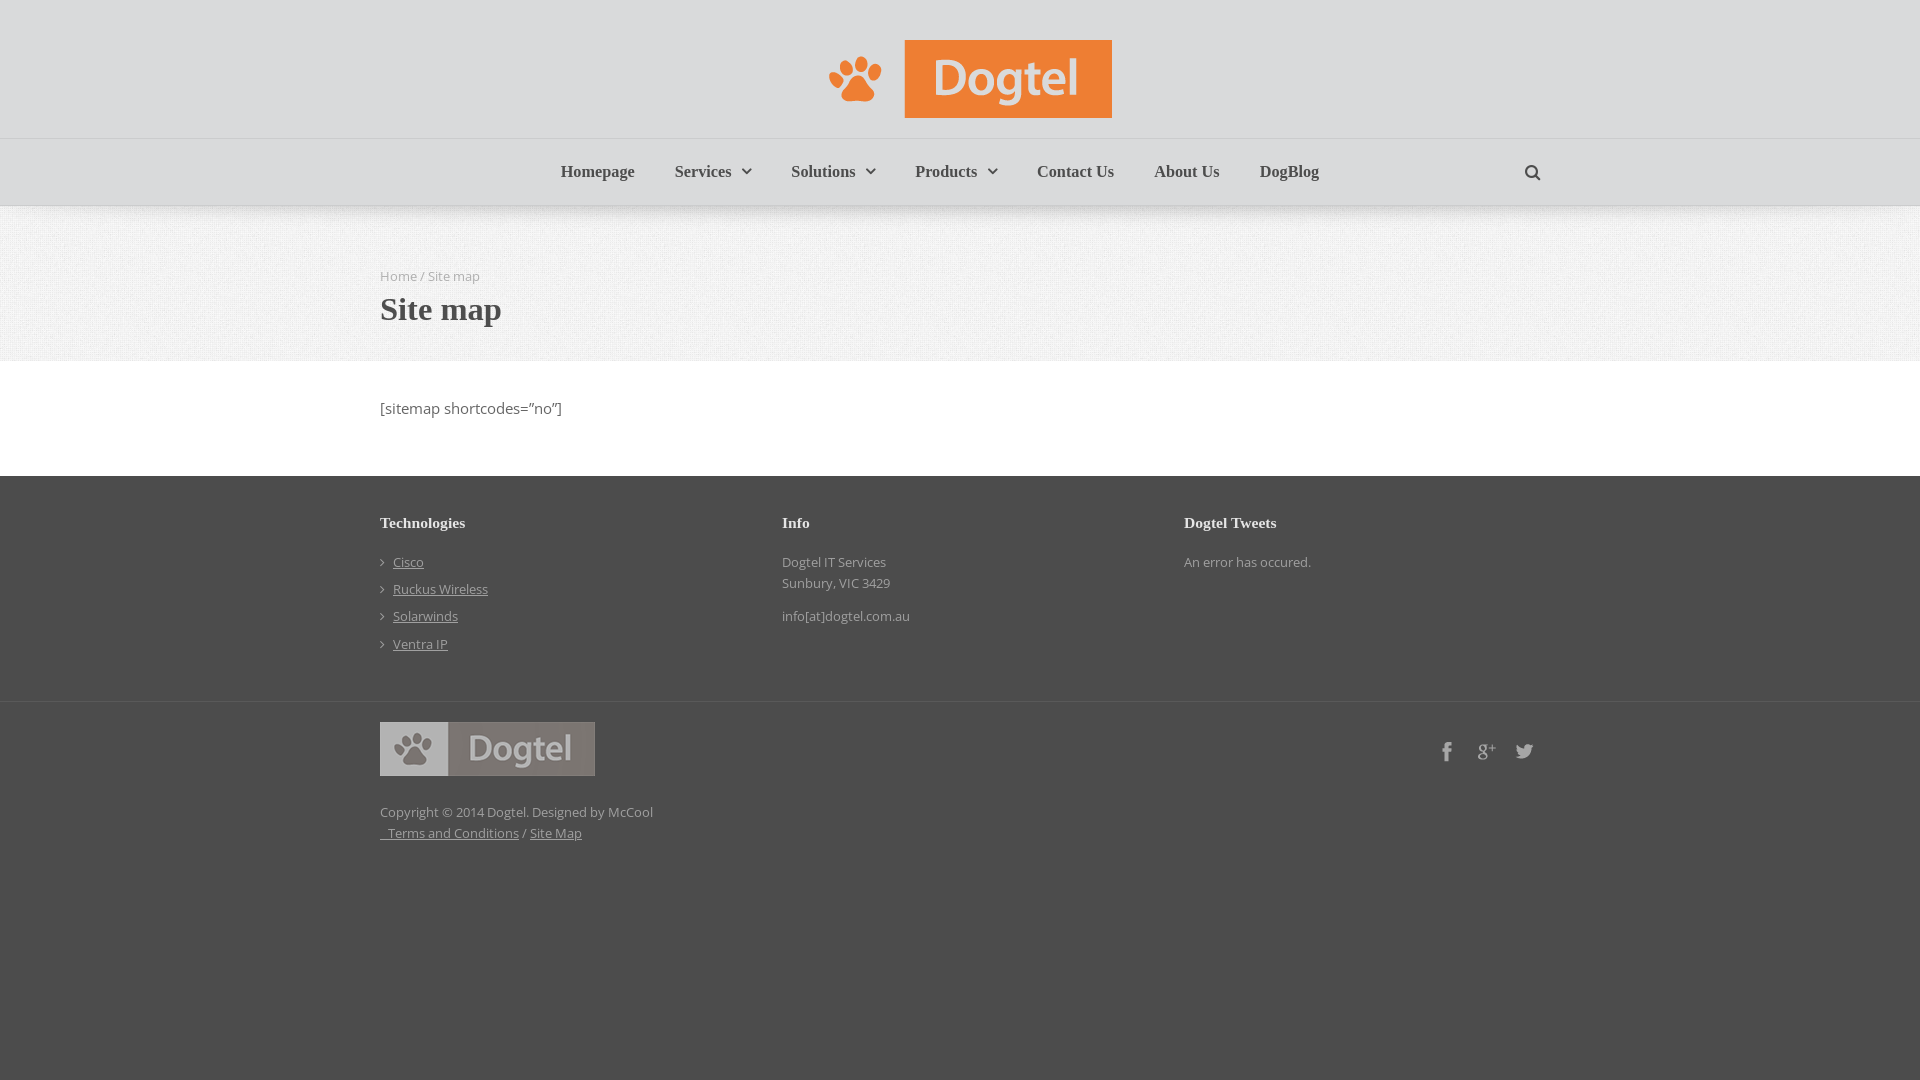 This screenshot has width=1920, height=1080. I want to click on Ruckus Wireless, so click(440, 589).